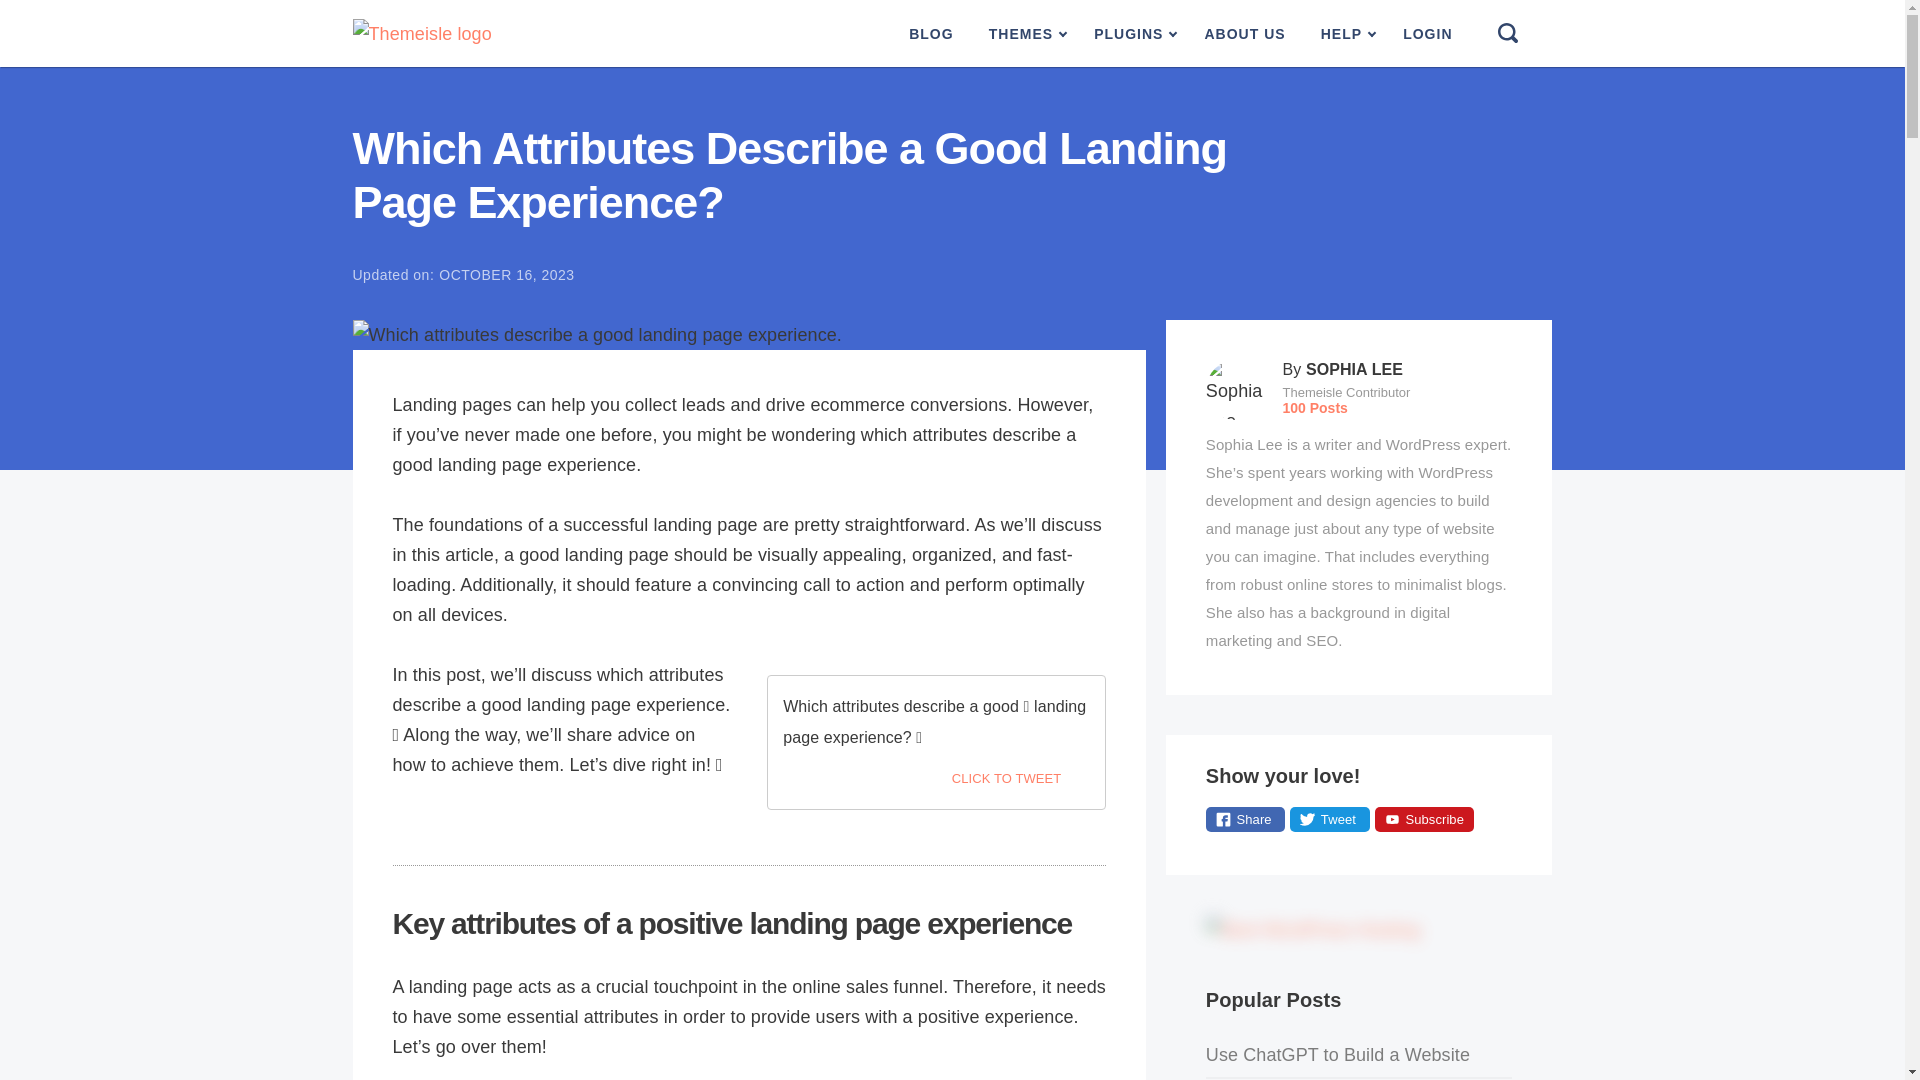 This screenshot has width=1920, height=1080. I want to click on CLICK TO TWEET, so click(1021, 778).